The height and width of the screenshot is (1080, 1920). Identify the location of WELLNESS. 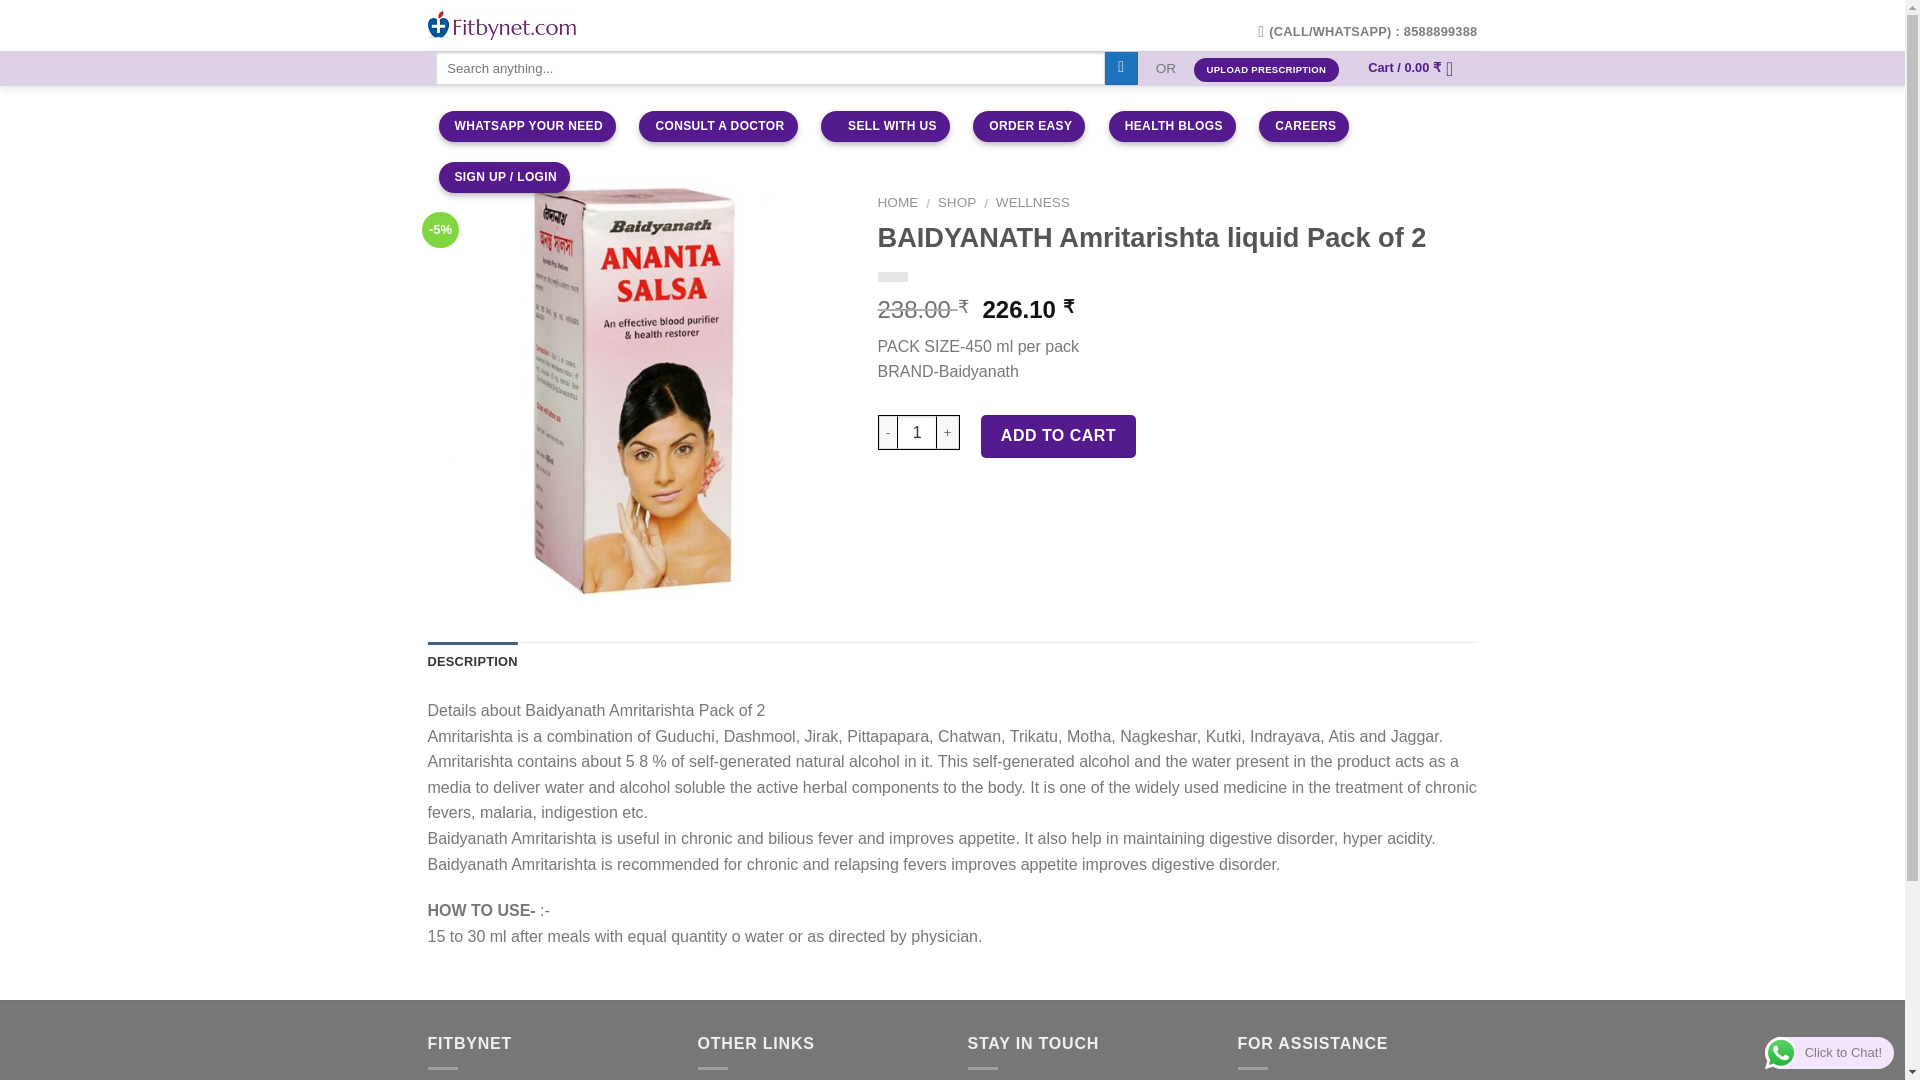
(1032, 202).